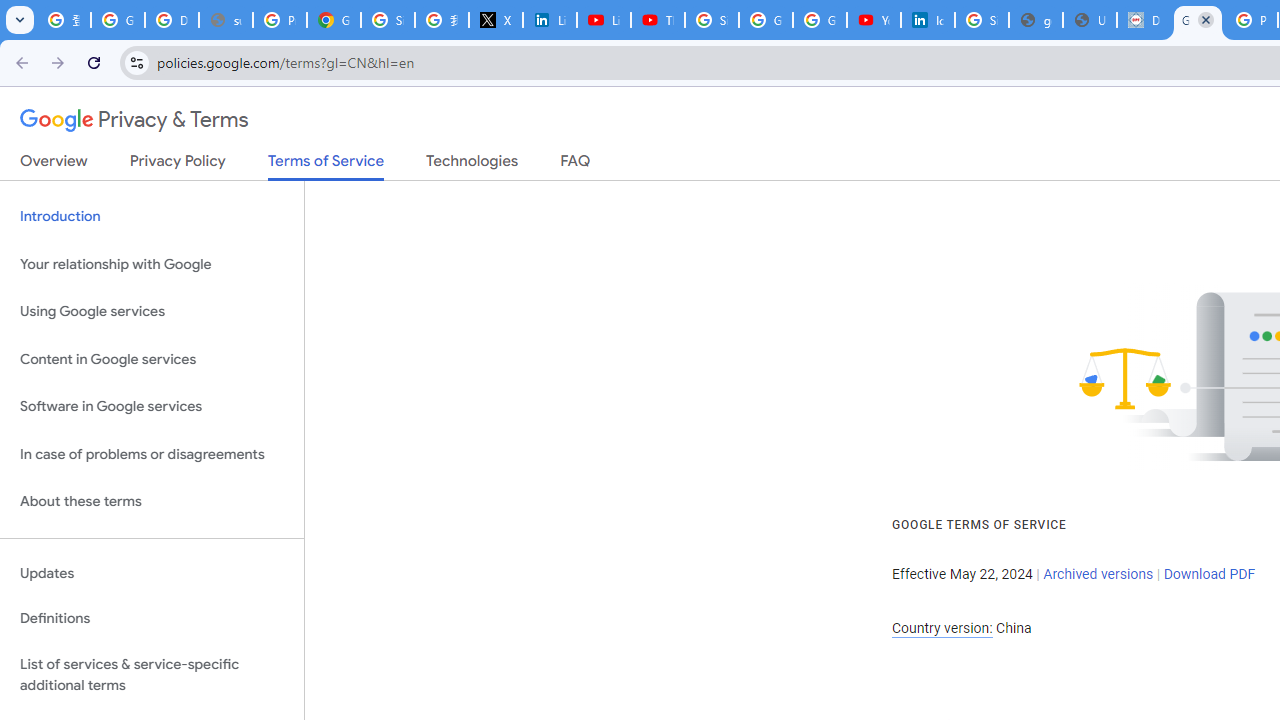 The image size is (1280, 720). What do you see at coordinates (942, 628) in the screenshot?
I see `Country version:` at bounding box center [942, 628].